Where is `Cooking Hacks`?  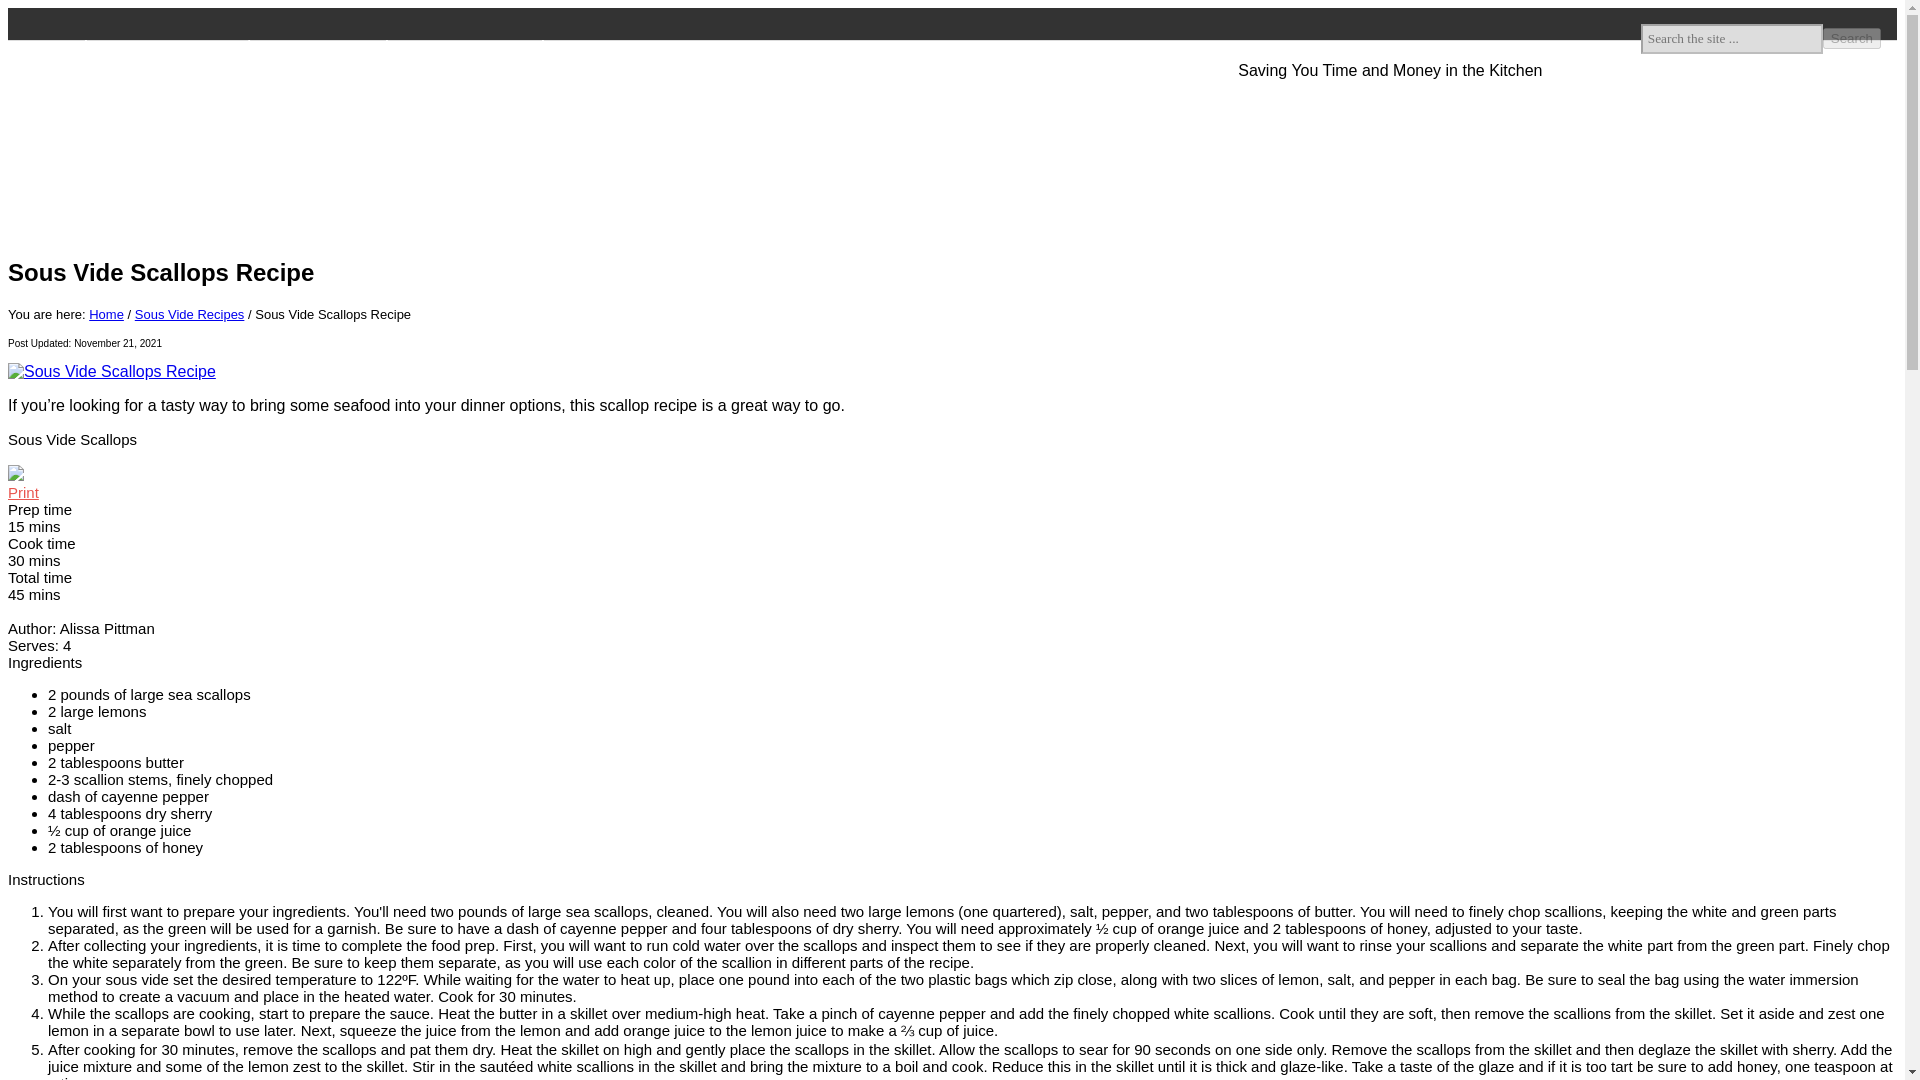 Cooking Hacks is located at coordinates (619, 126).